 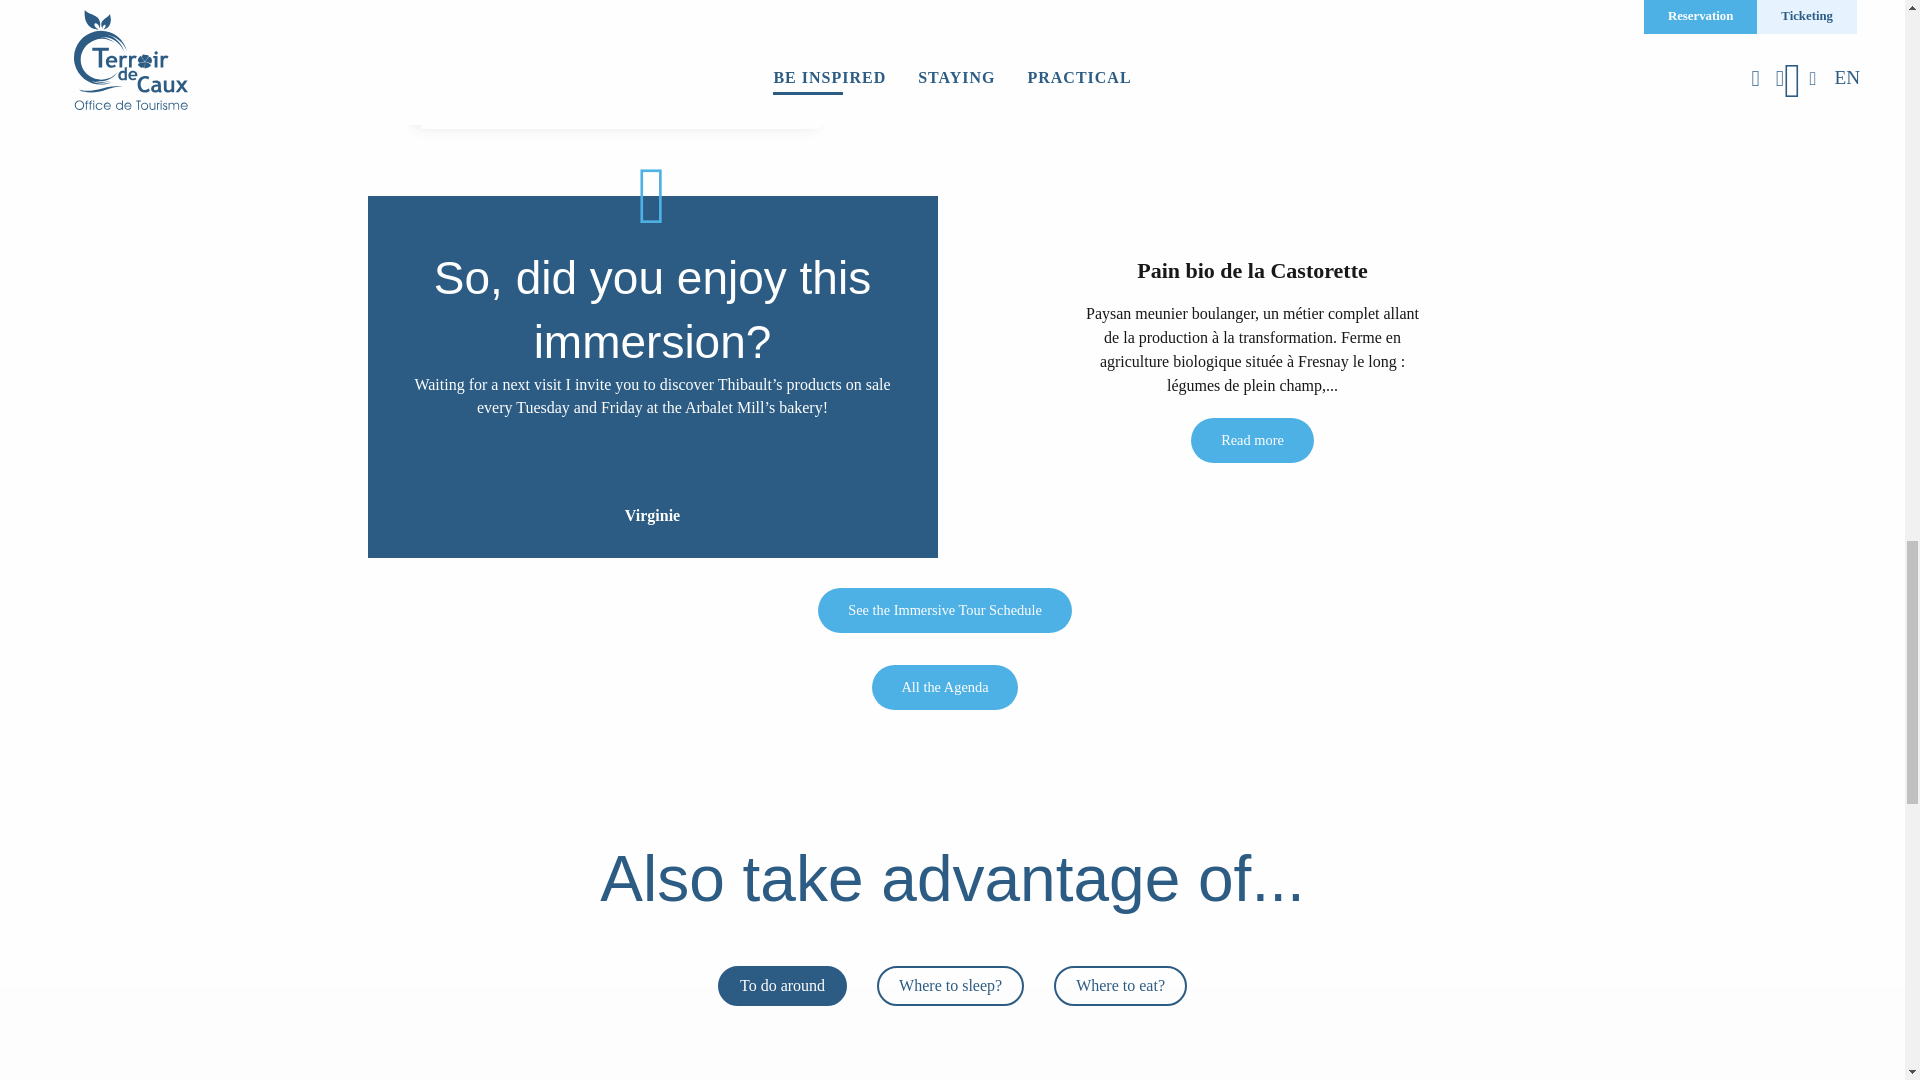 What do you see at coordinates (950, 985) in the screenshot?
I see `Where to sleep?` at bounding box center [950, 985].